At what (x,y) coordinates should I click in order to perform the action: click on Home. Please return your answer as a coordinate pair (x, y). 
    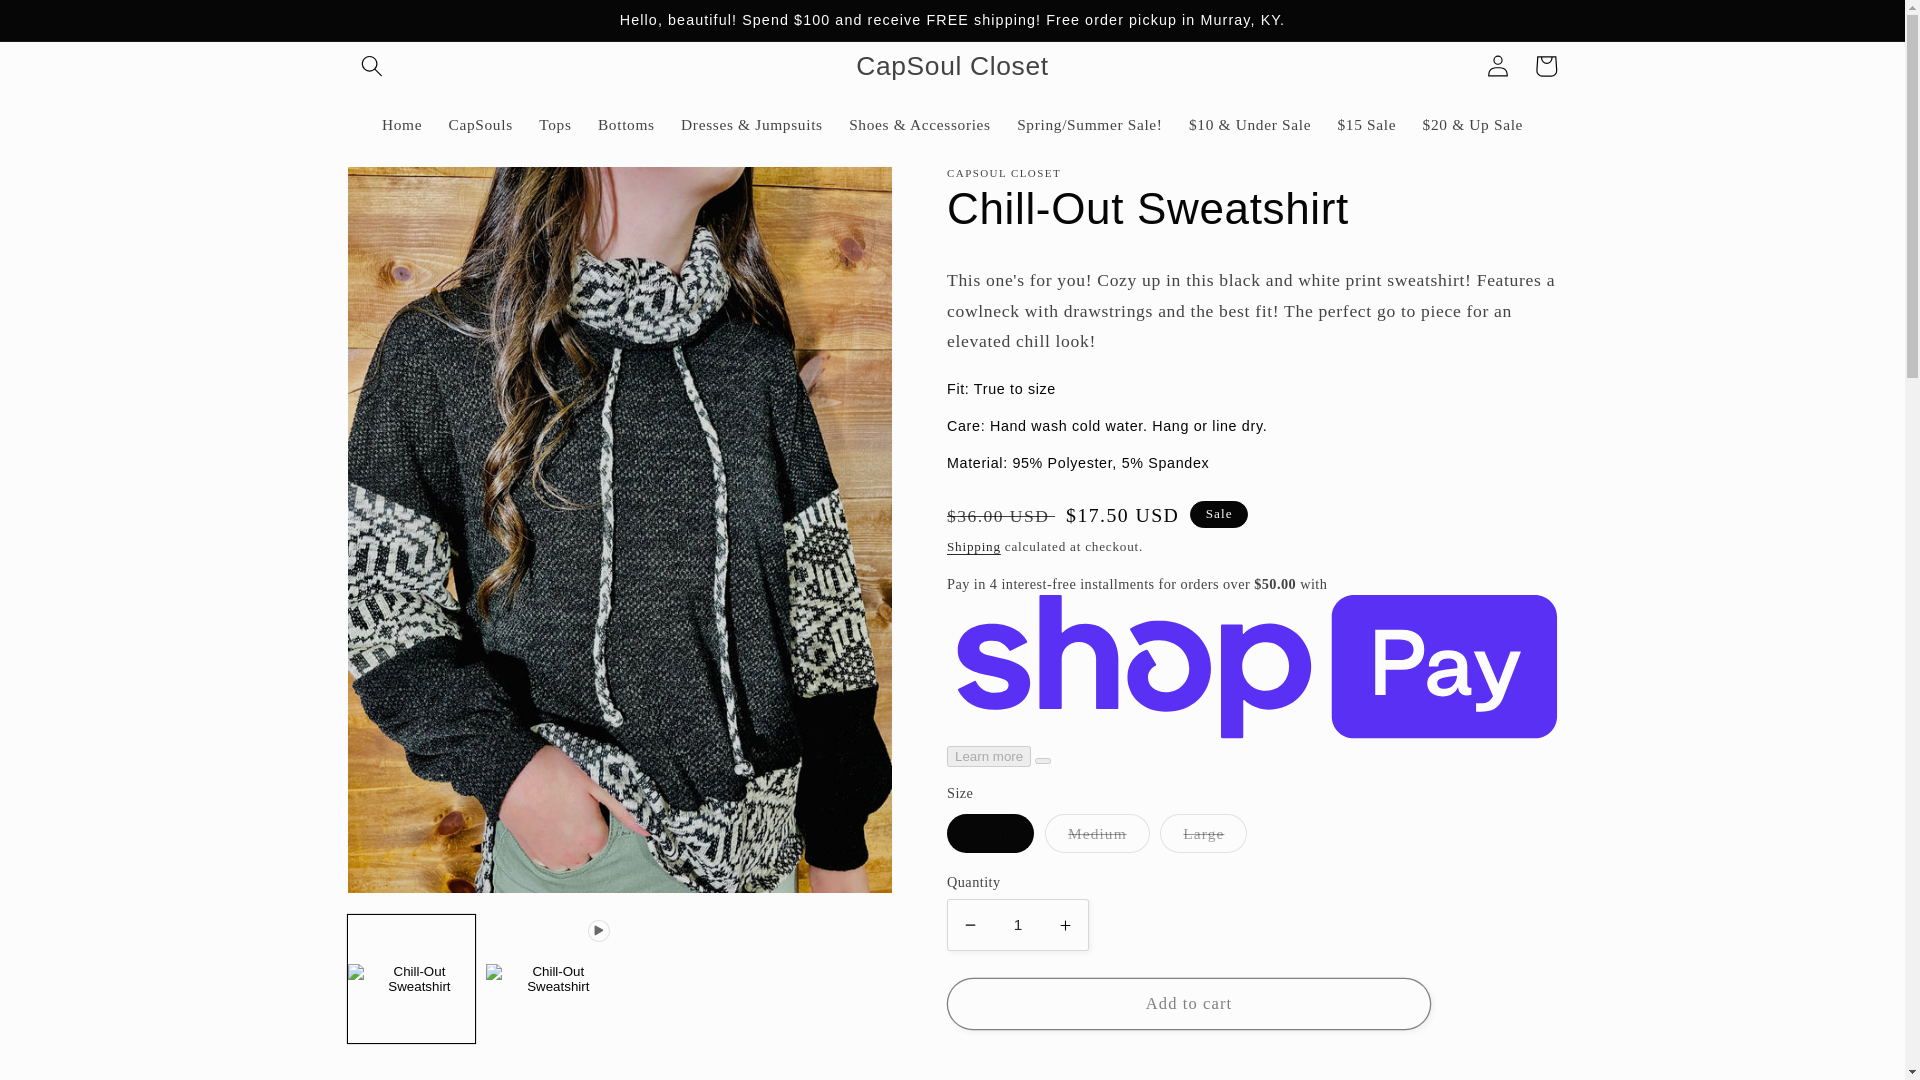
    Looking at the image, I should click on (402, 124).